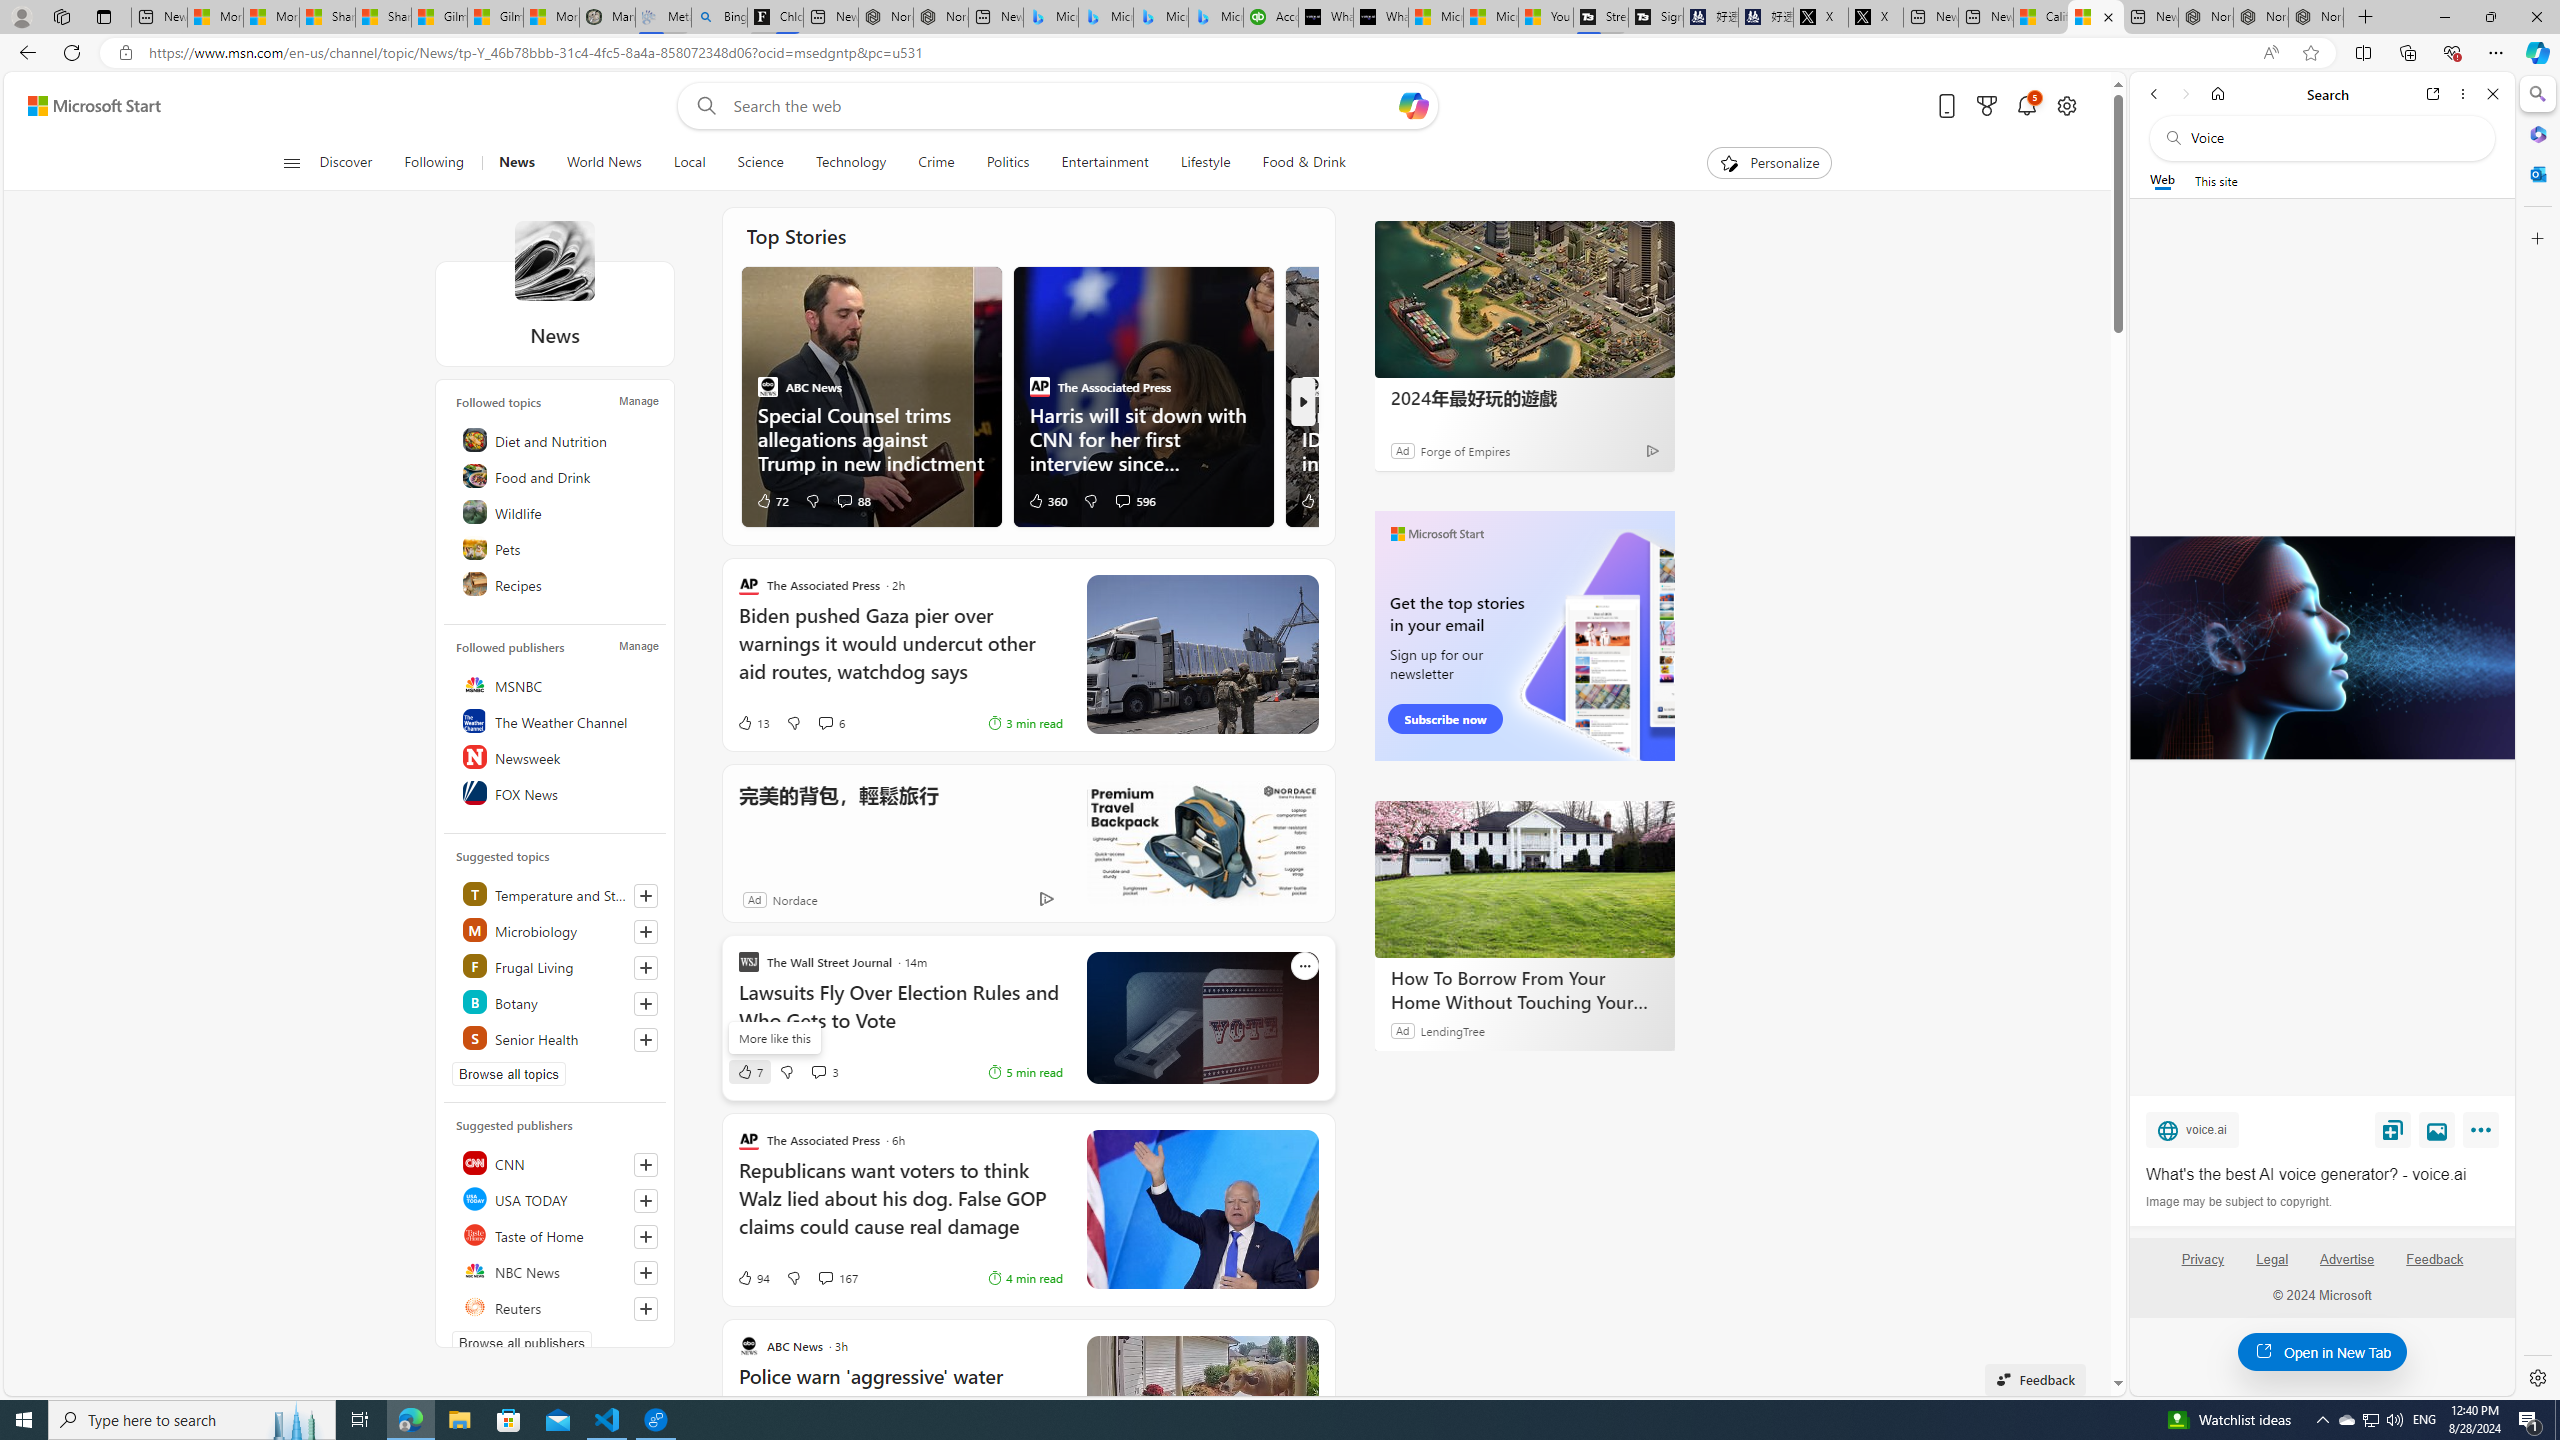  What do you see at coordinates (558, 512) in the screenshot?
I see `Wildlife` at bounding box center [558, 512].